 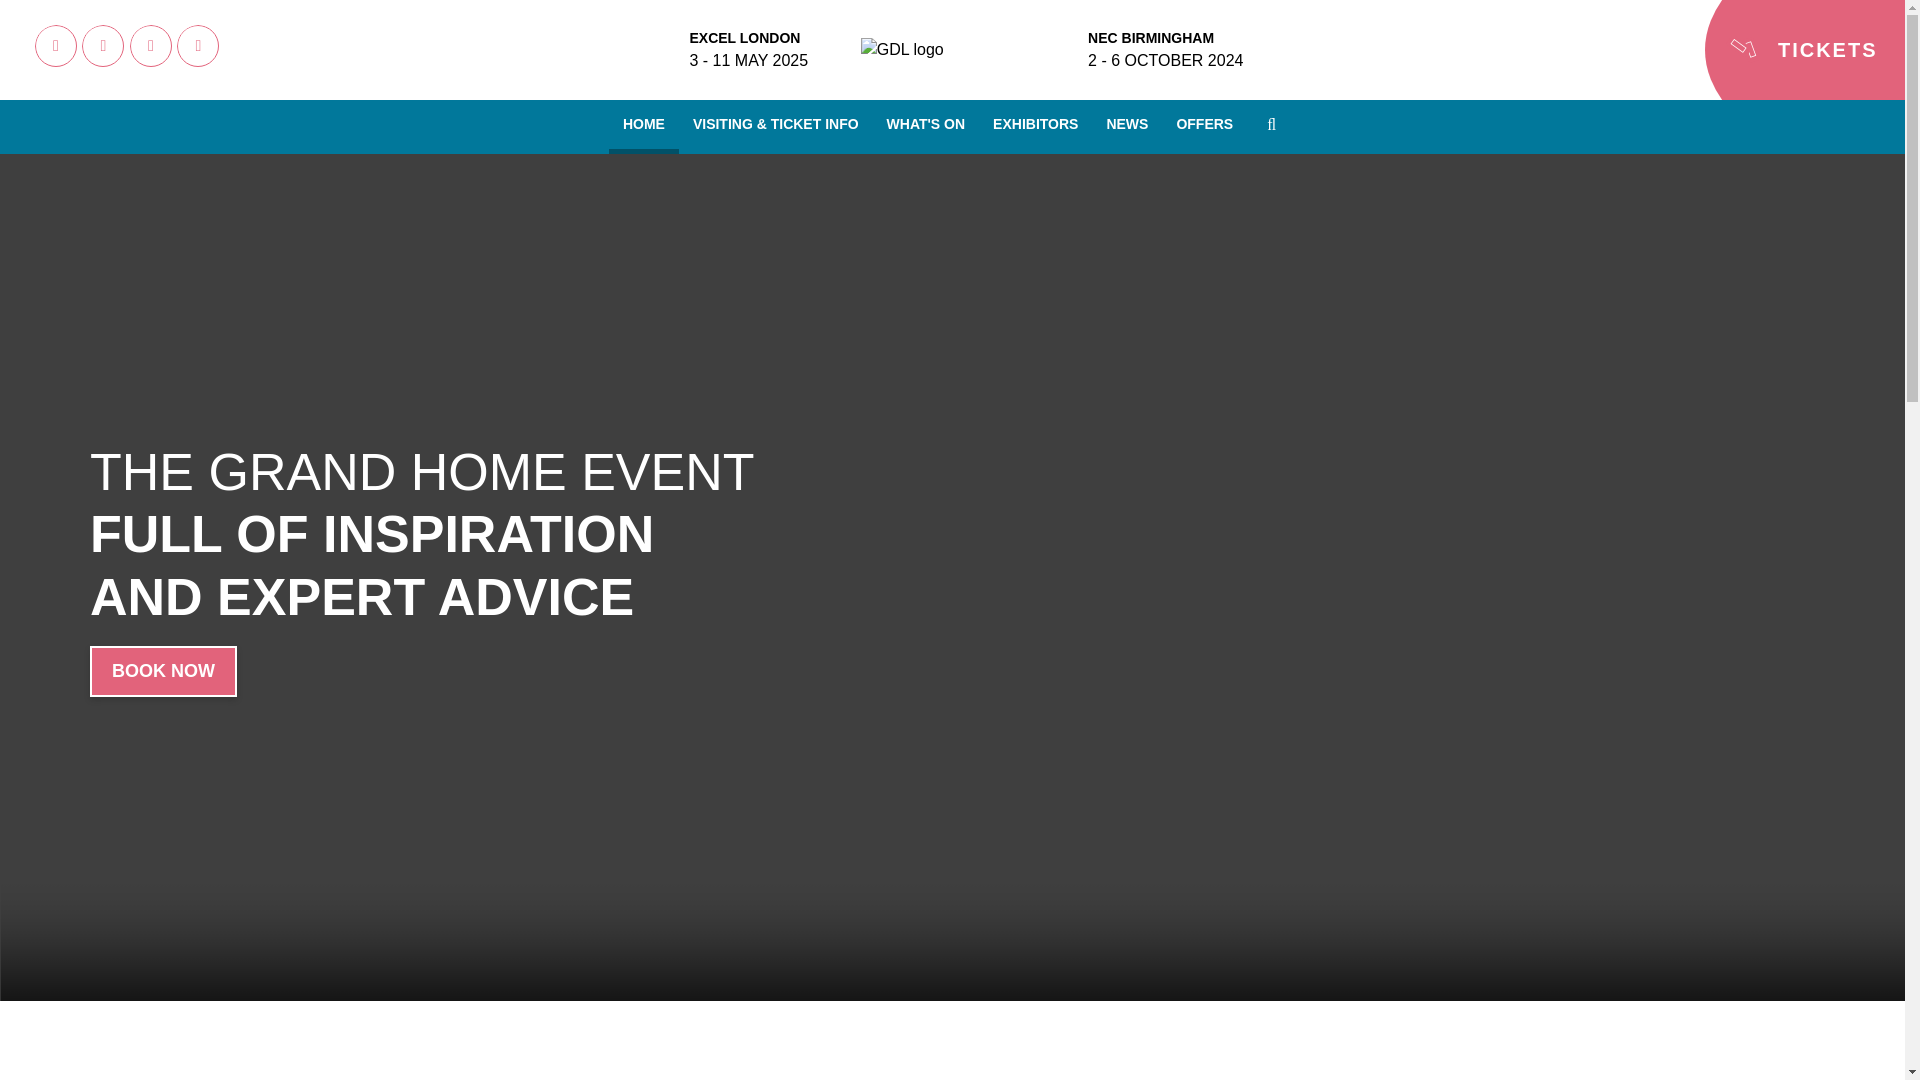 What do you see at coordinates (926, 124) in the screenshot?
I see `WHAT'S ON` at bounding box center [926, 124].